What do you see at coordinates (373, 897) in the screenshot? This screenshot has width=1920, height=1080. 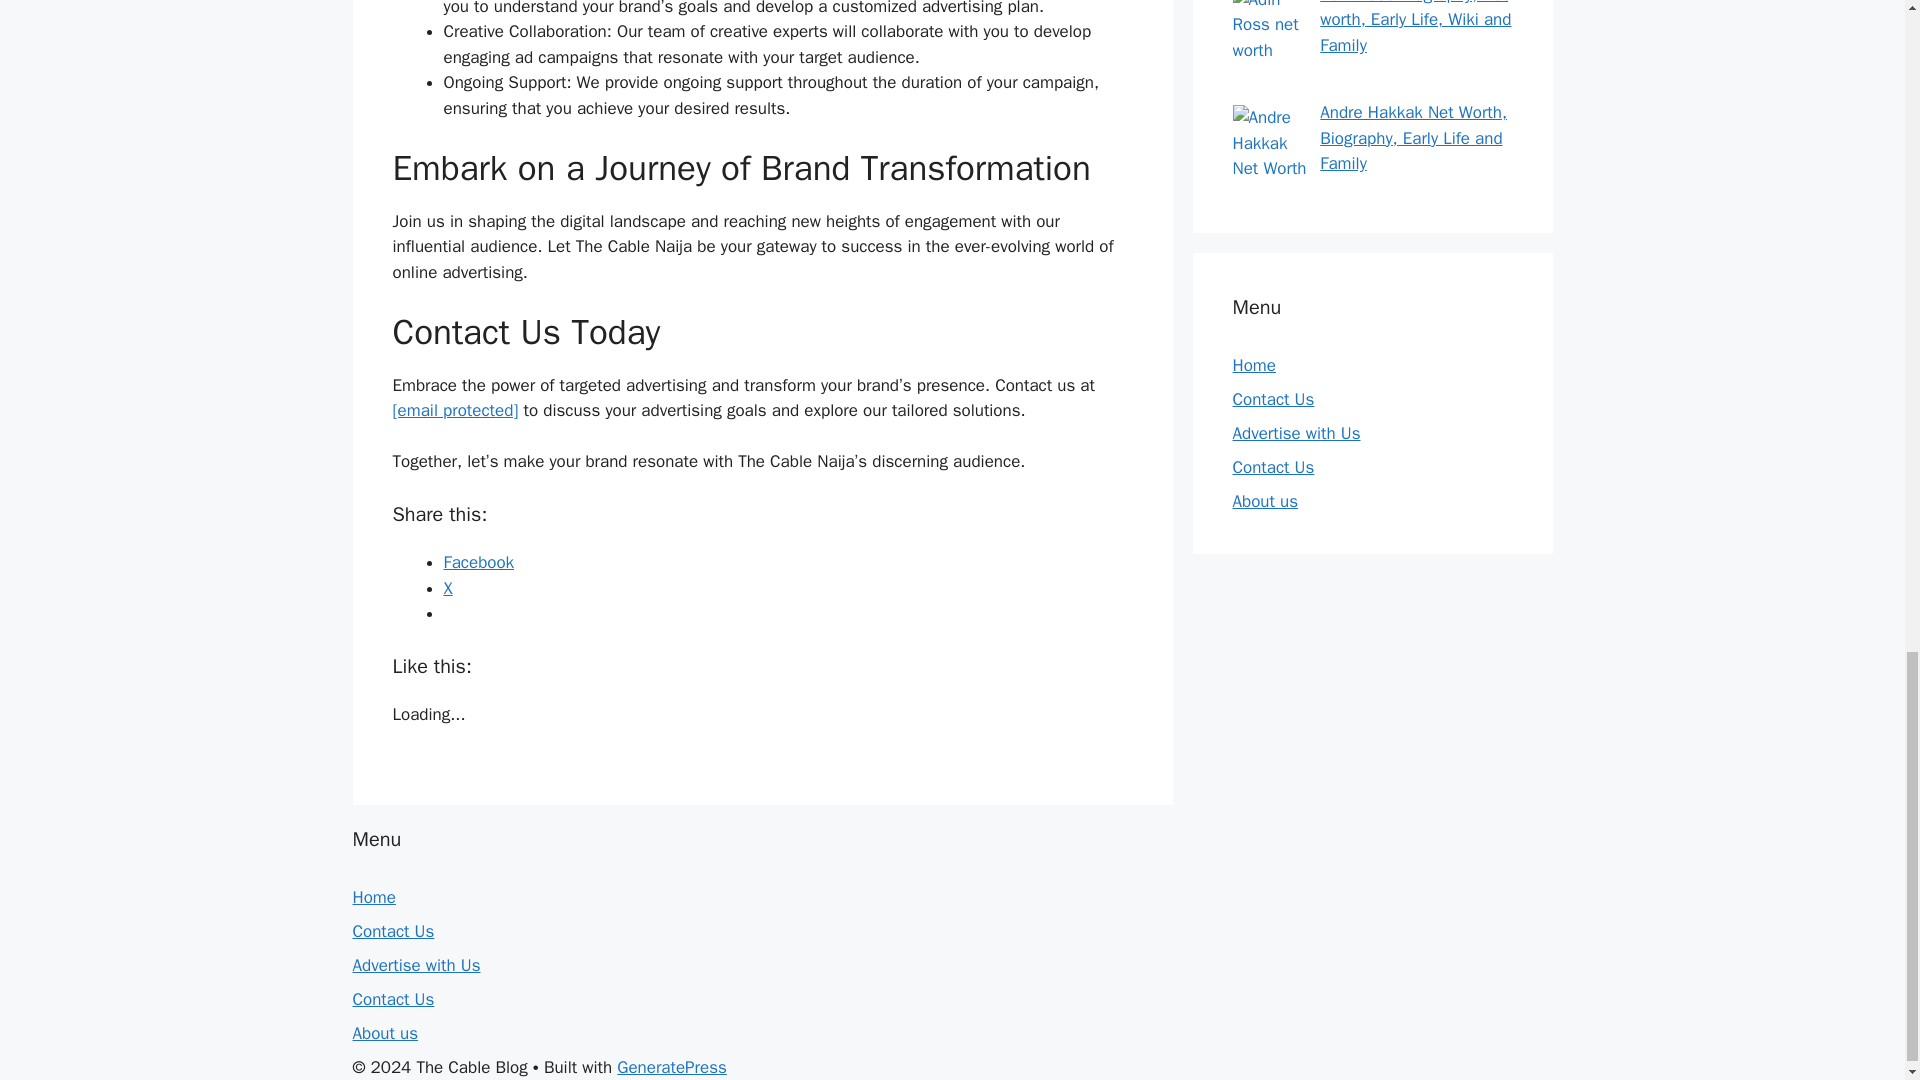 I see `Home` at bounding box center [373, 897].